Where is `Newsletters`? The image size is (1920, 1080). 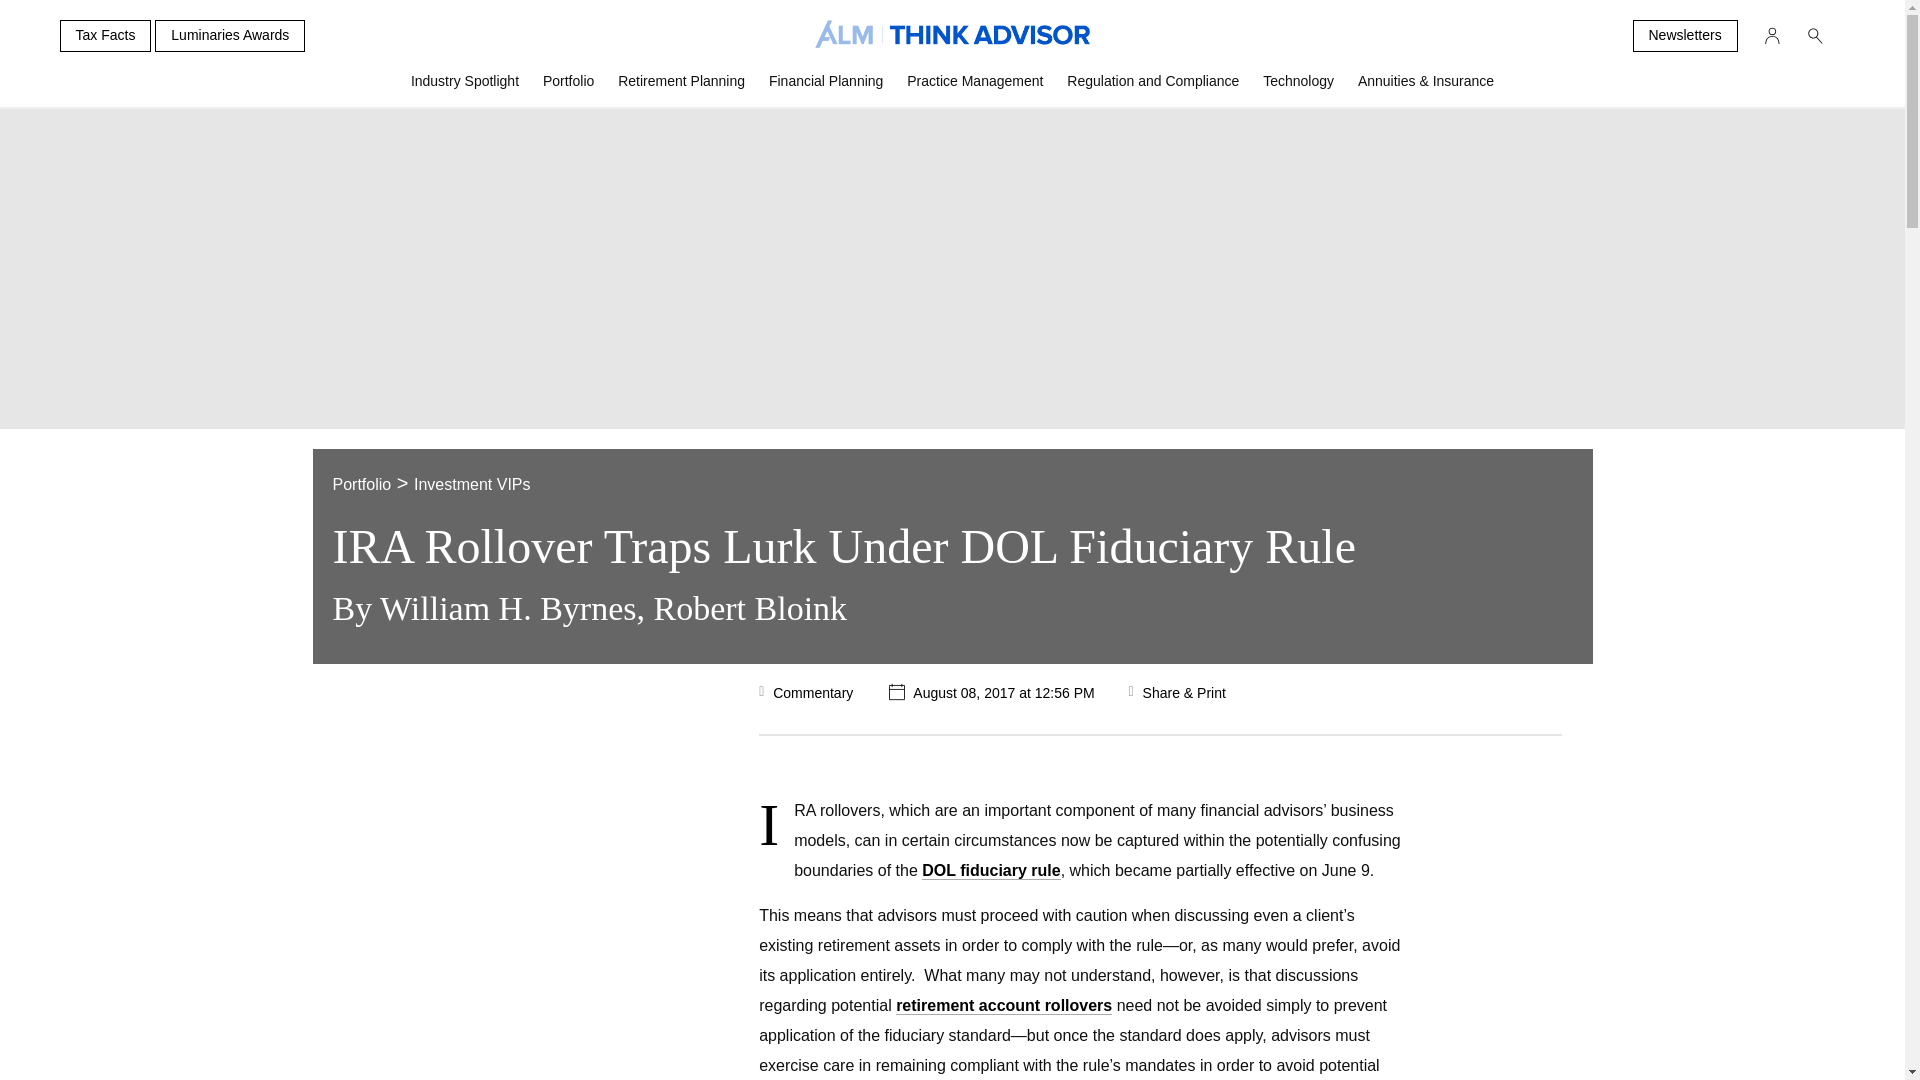 Newsletters is located at coordinates (1684, 36).